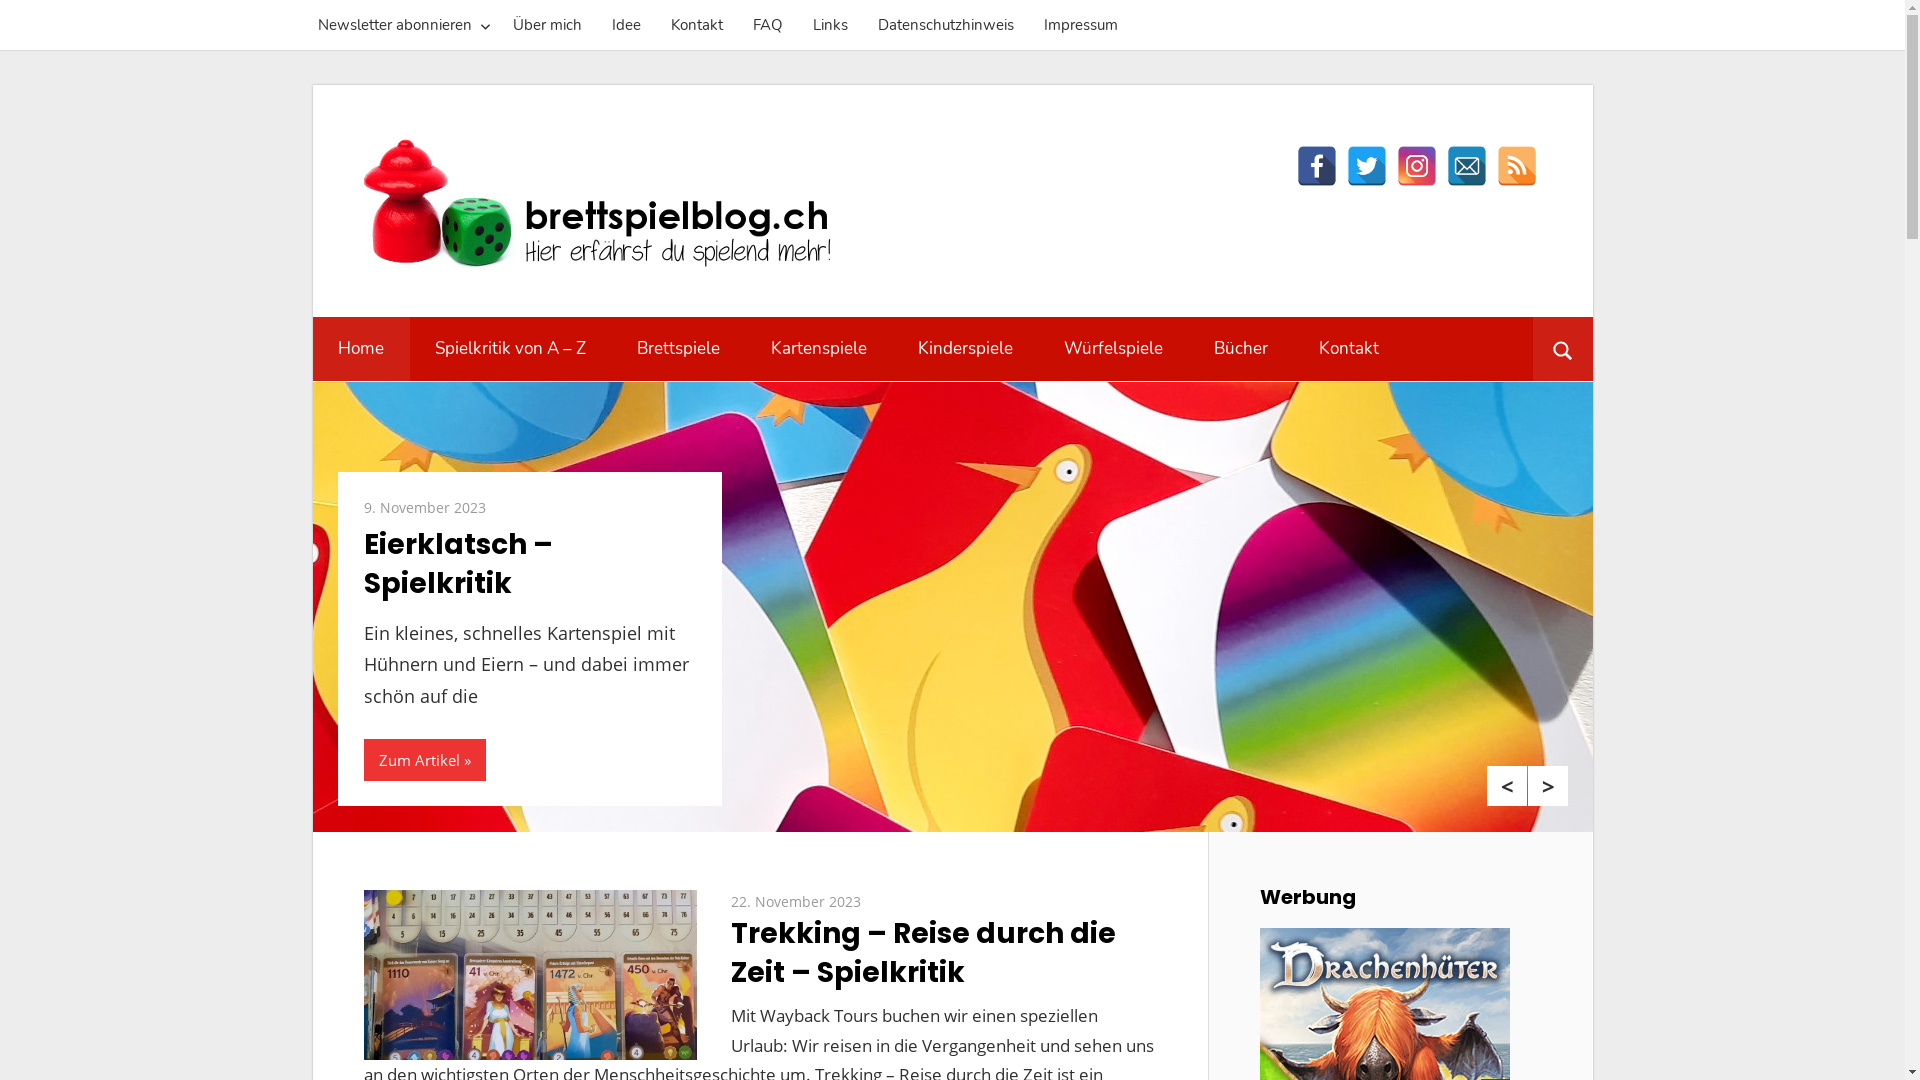  What do you see at coordinates (506, 508) in the screenshot?
I see `Paddy` at bounding box center [506, 508].